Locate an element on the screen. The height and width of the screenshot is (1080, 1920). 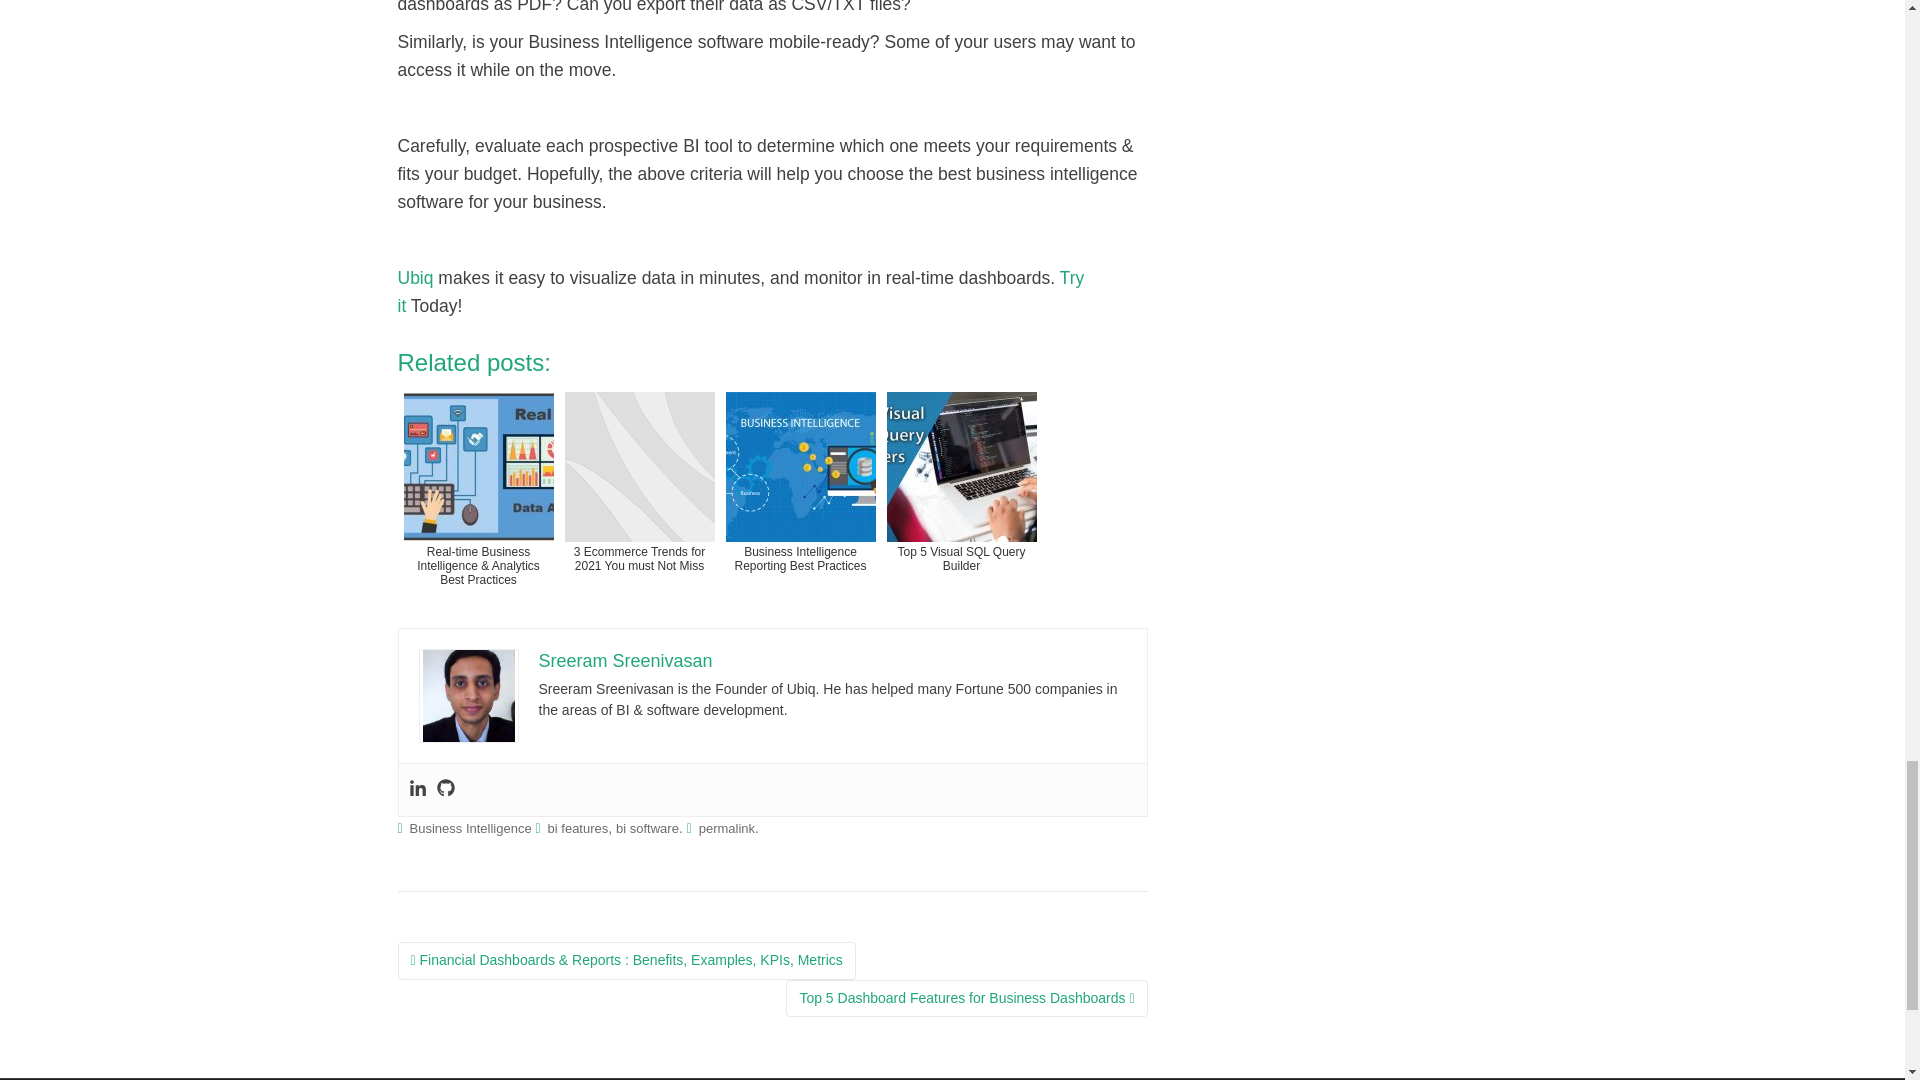
bi features is located at coordinates (578, 828).